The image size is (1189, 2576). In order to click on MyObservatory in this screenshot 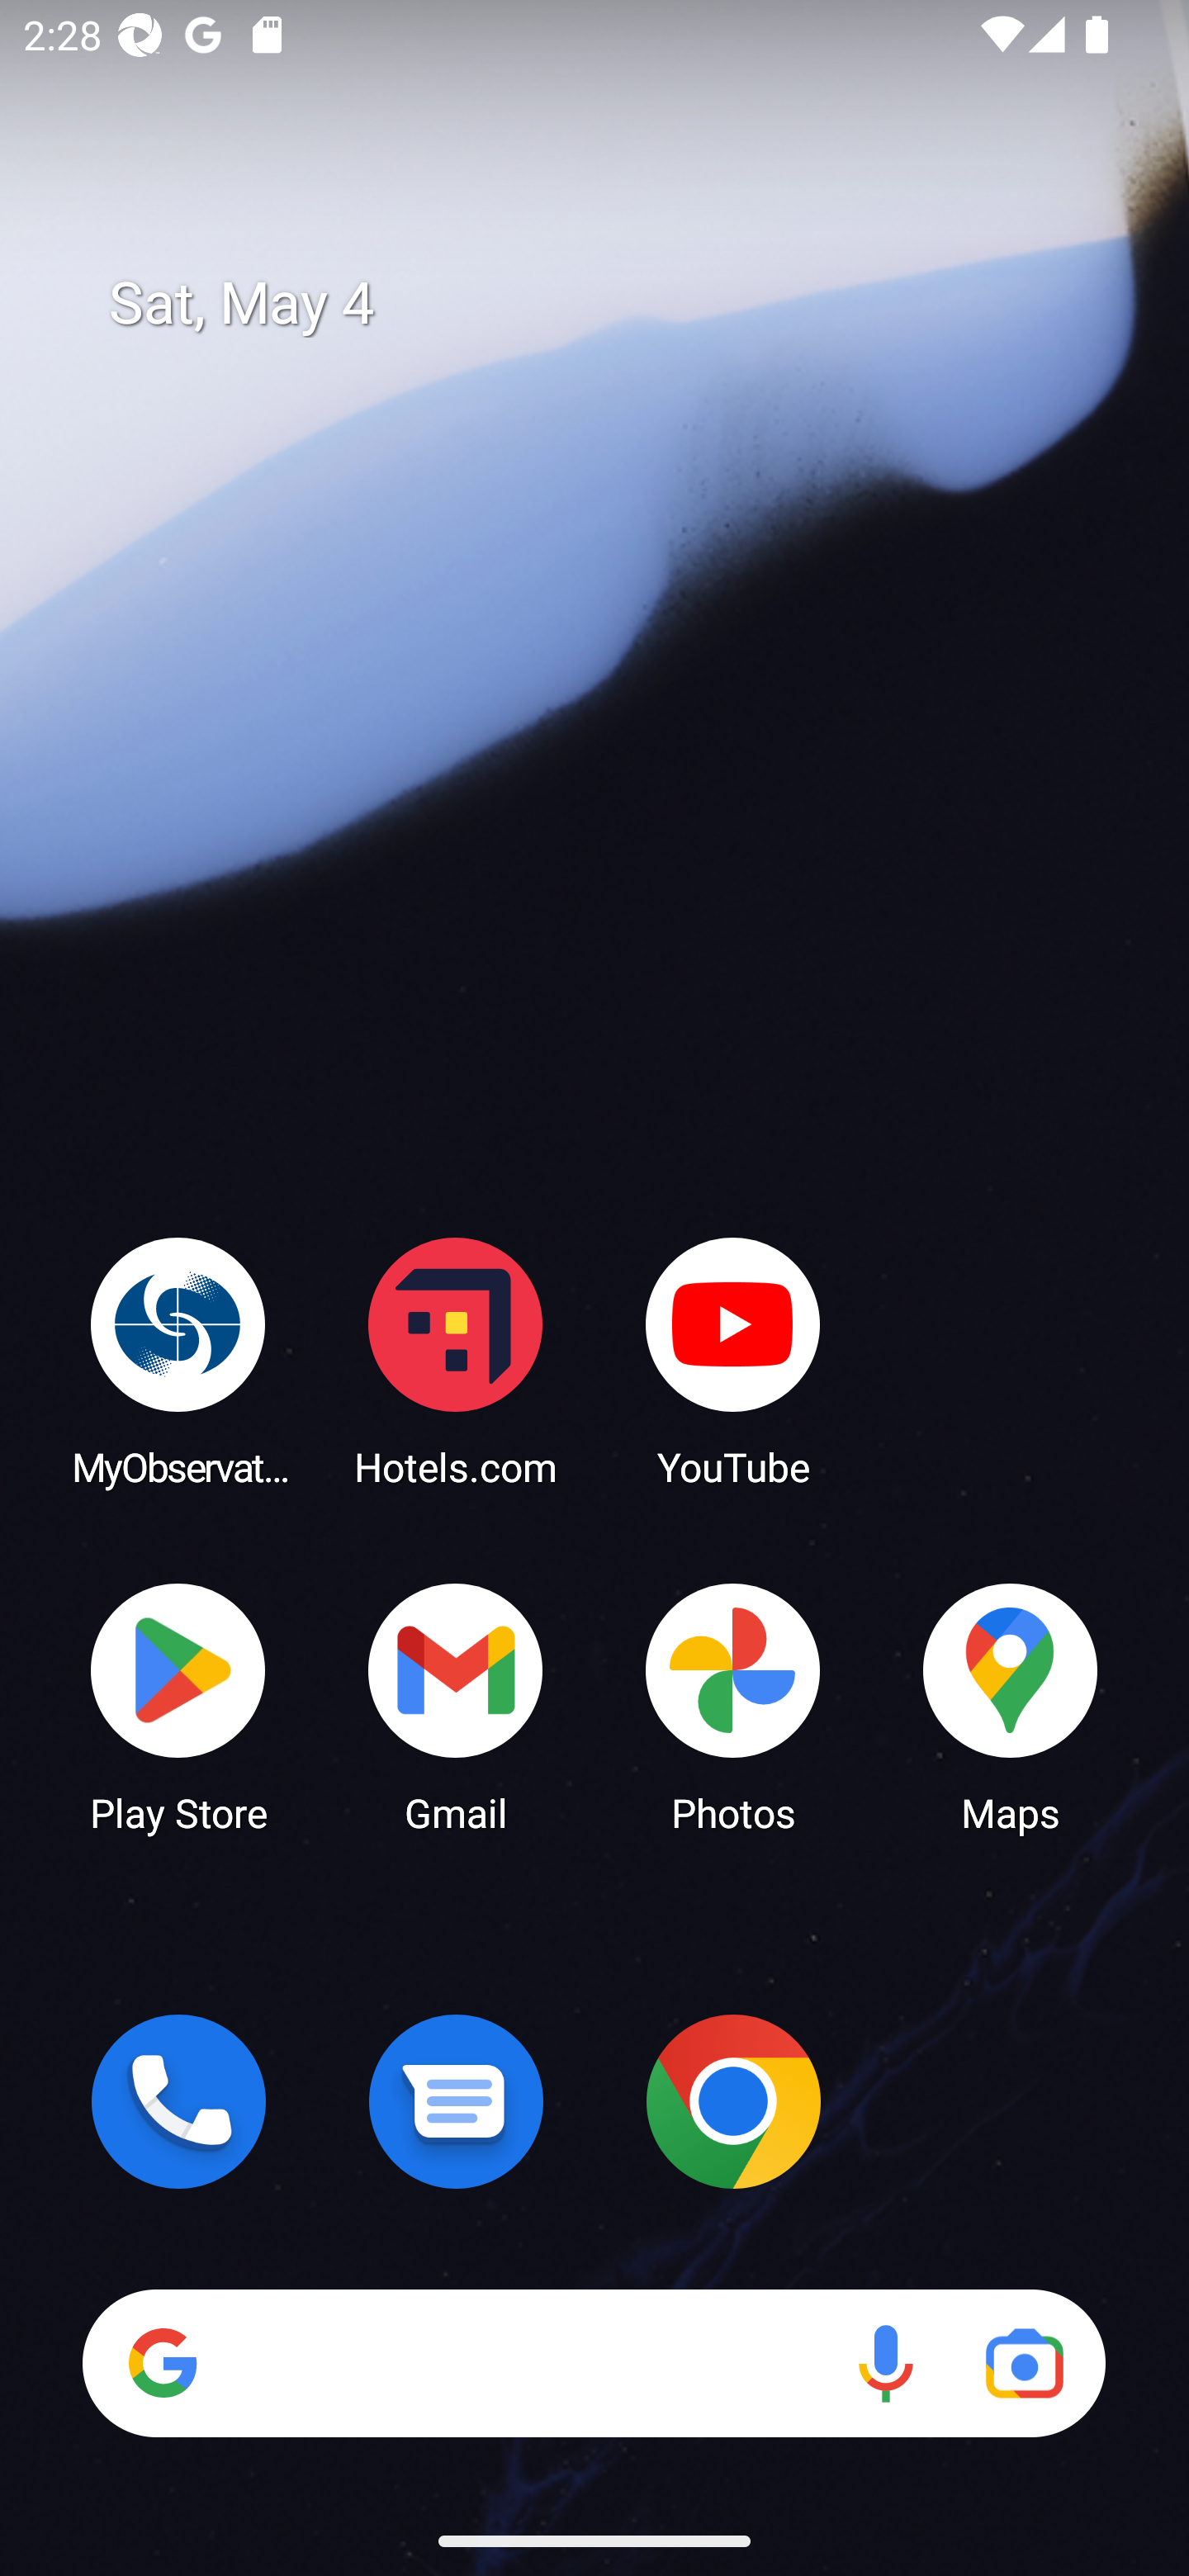, I will do `click(178, 1361)`.